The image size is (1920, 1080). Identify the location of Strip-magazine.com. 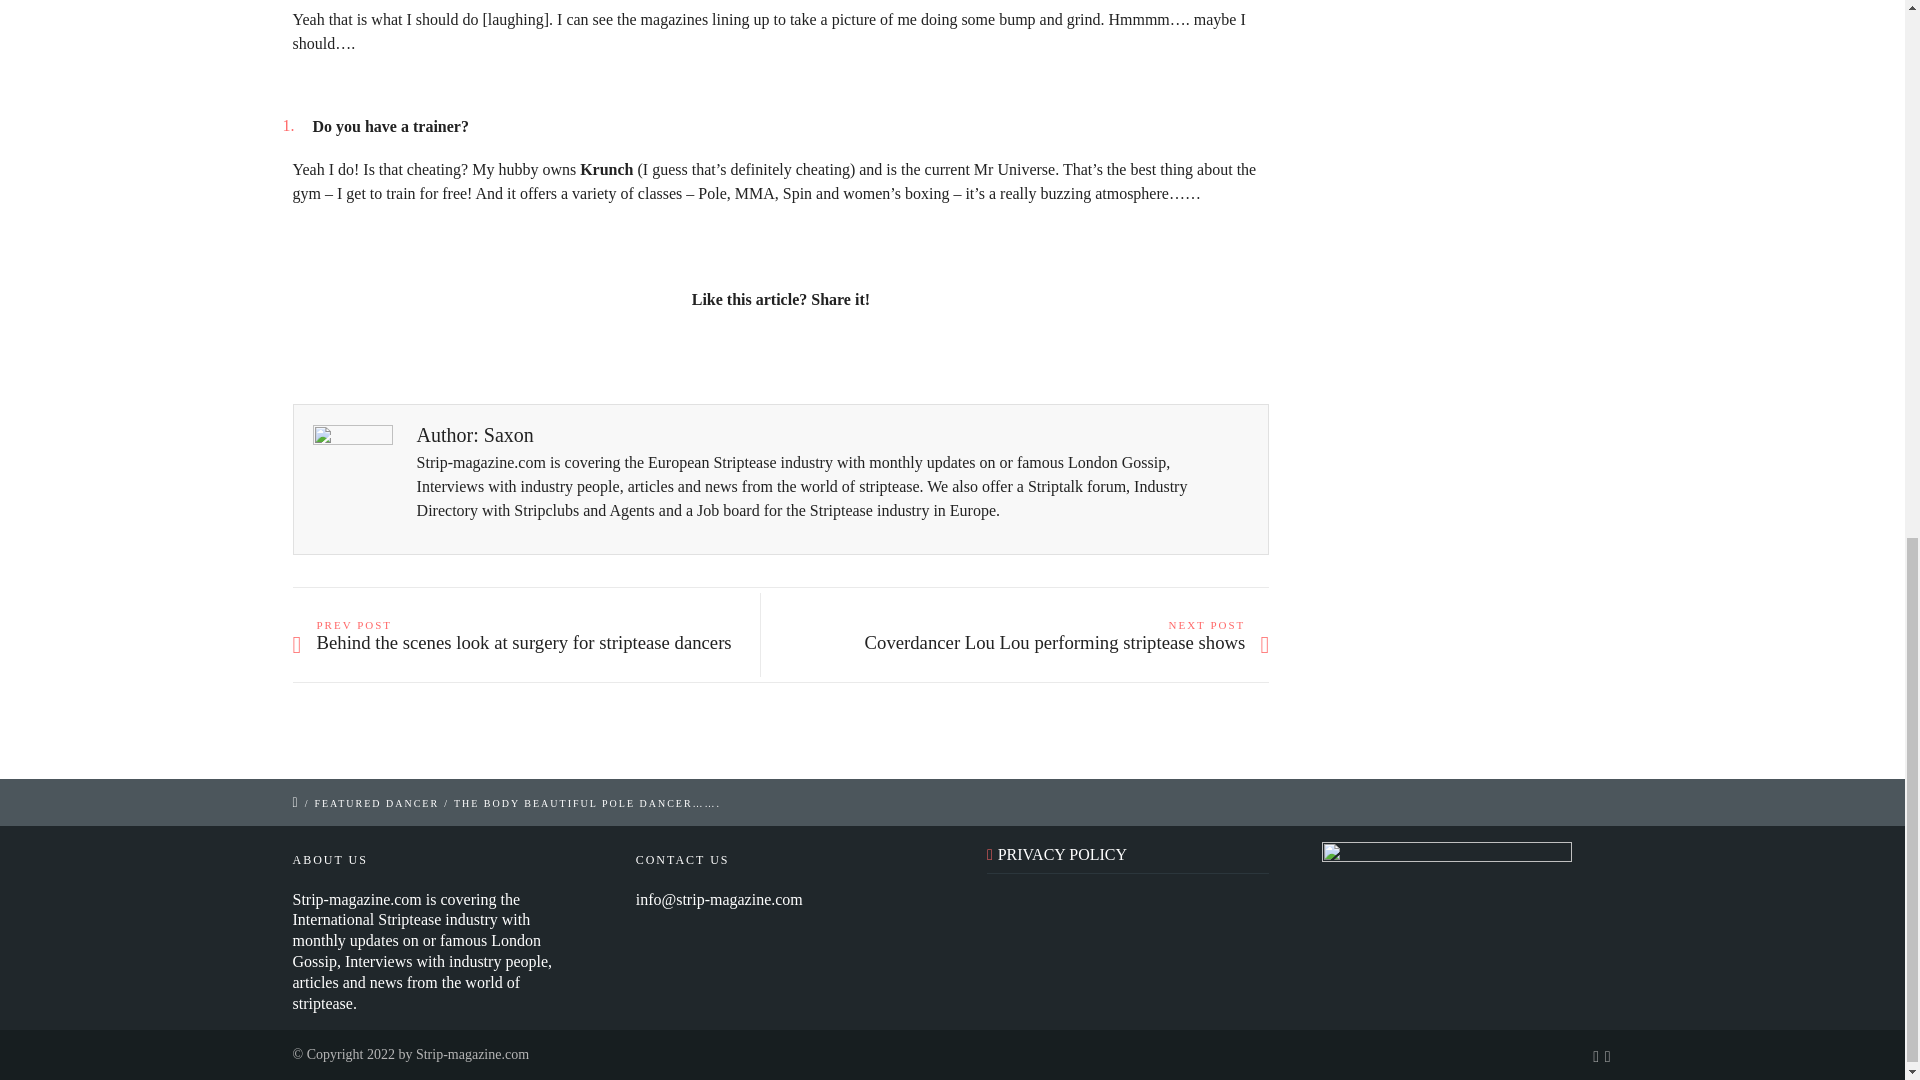
(472, 1054).